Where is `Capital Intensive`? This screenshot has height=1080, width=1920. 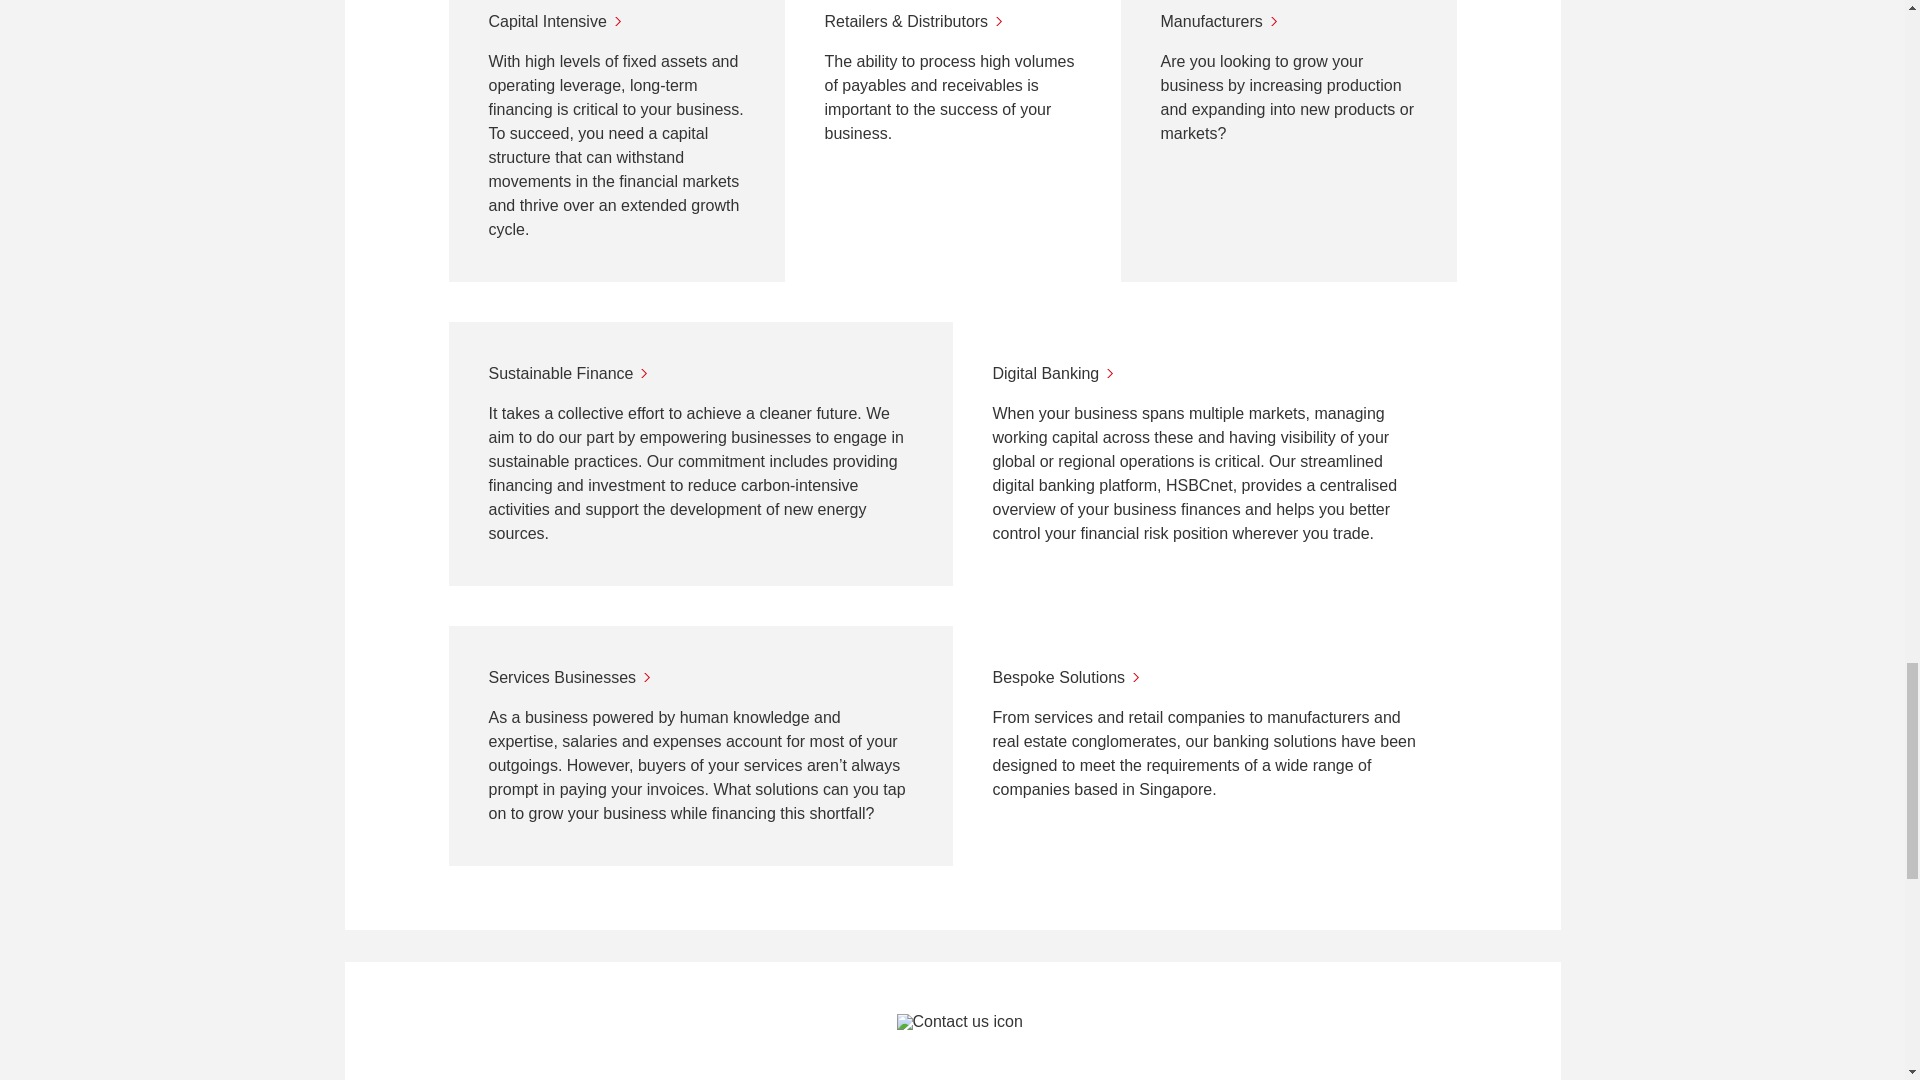 Capital Intensive is located at coordinates (616, 21).